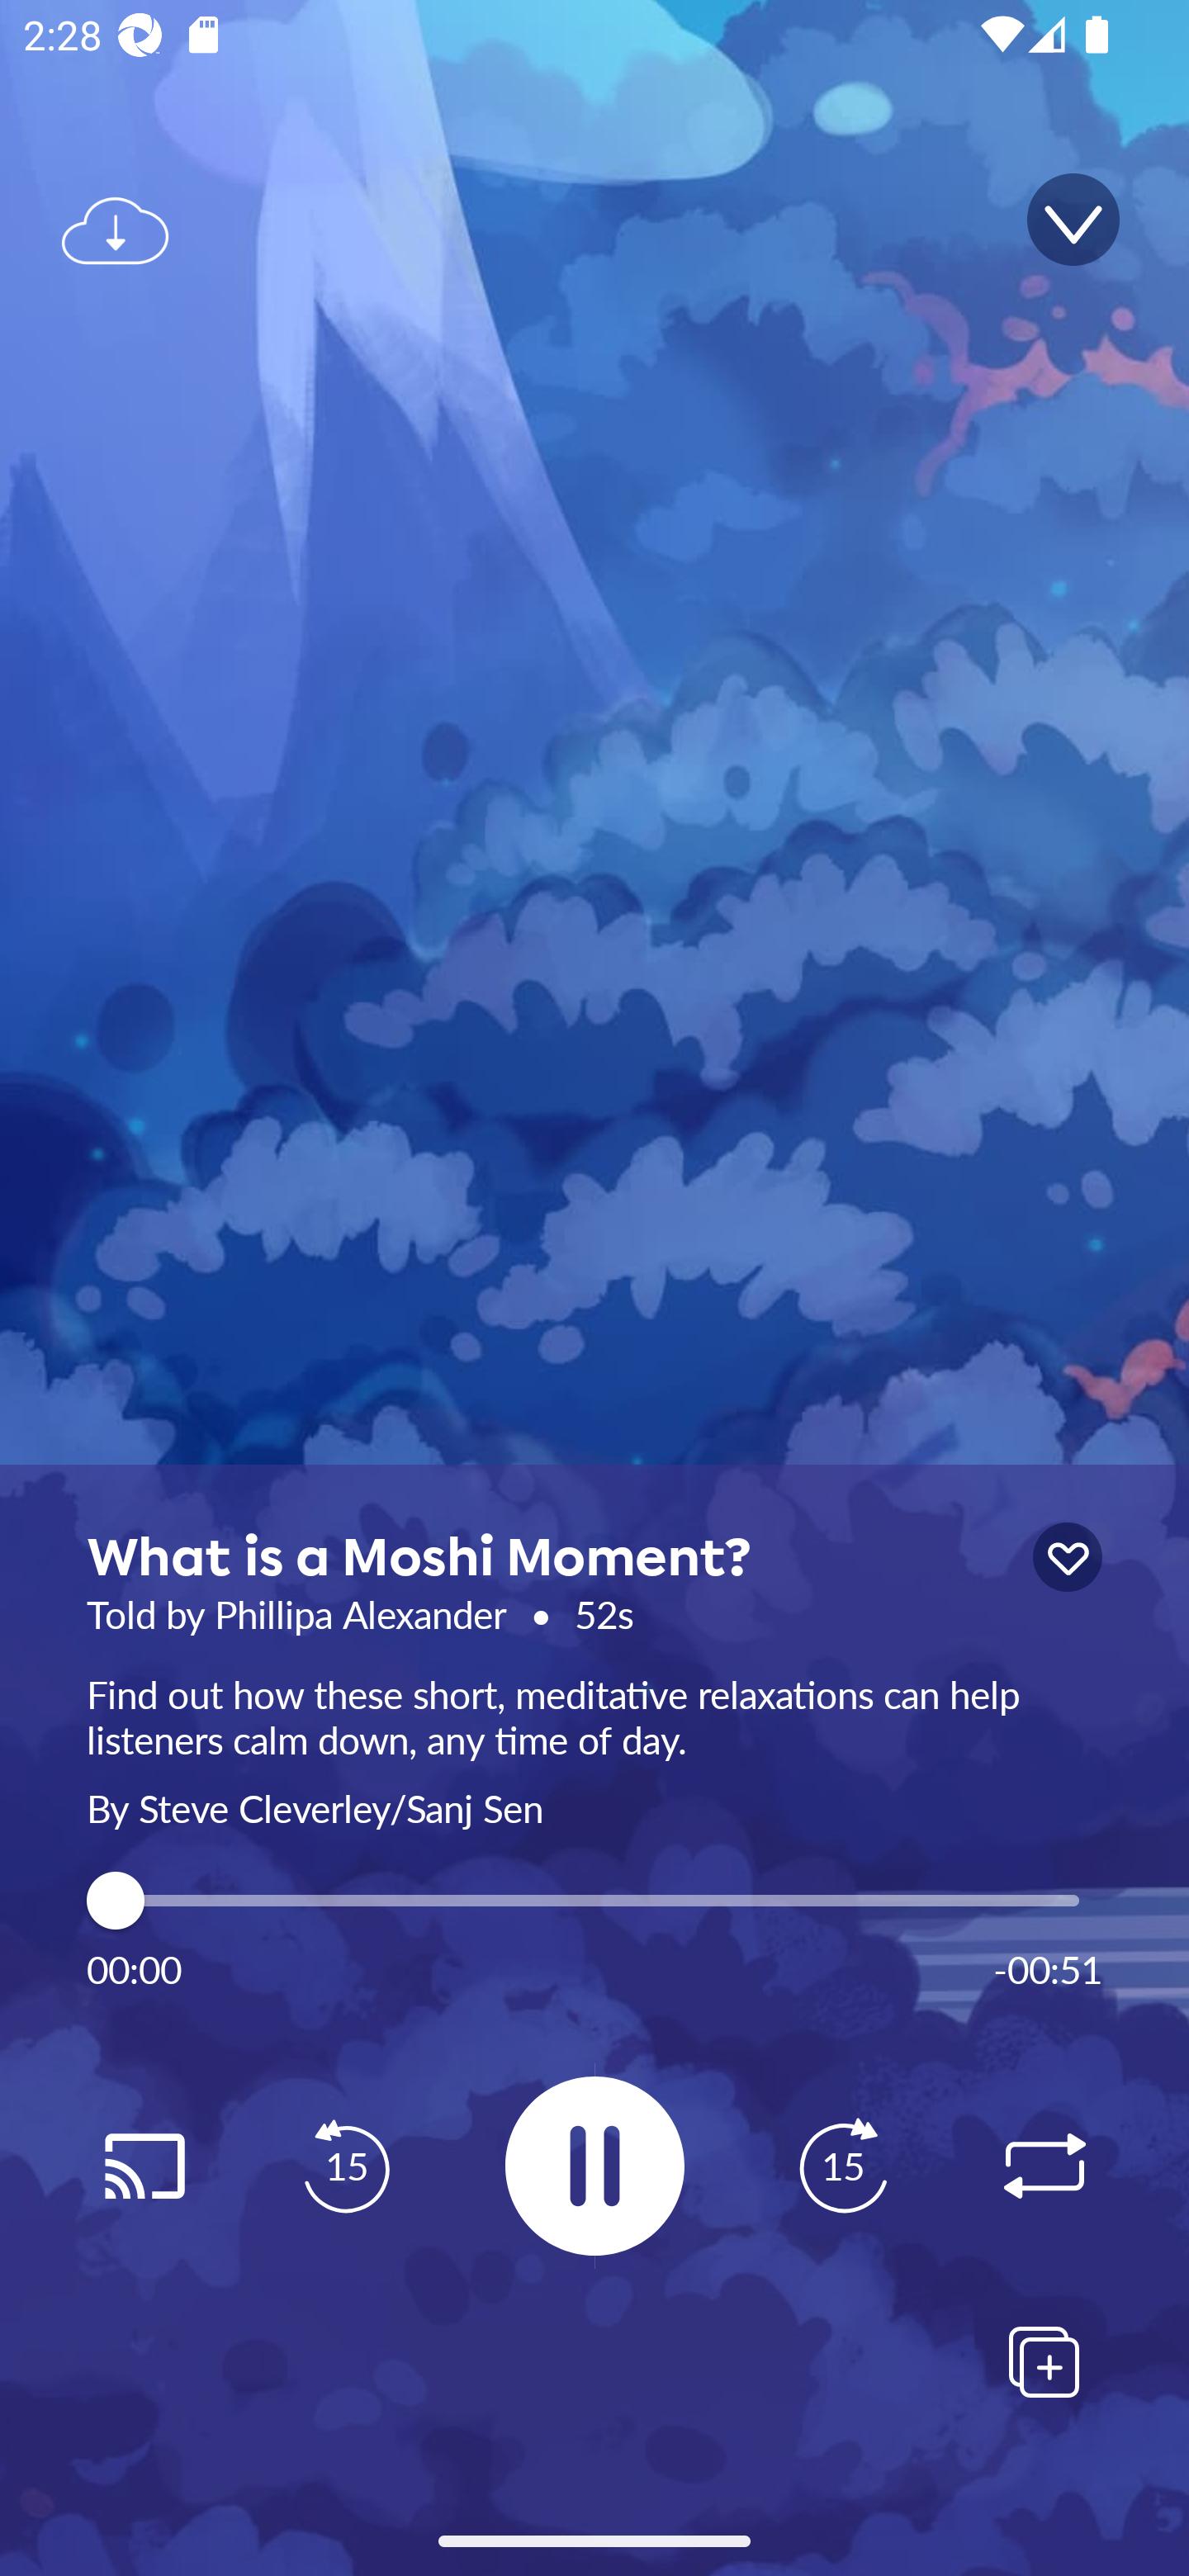  What do you see at coordinates (842, 2166) in the screenshot?
I see `Replay 15` at bounding box center [842, 2166].